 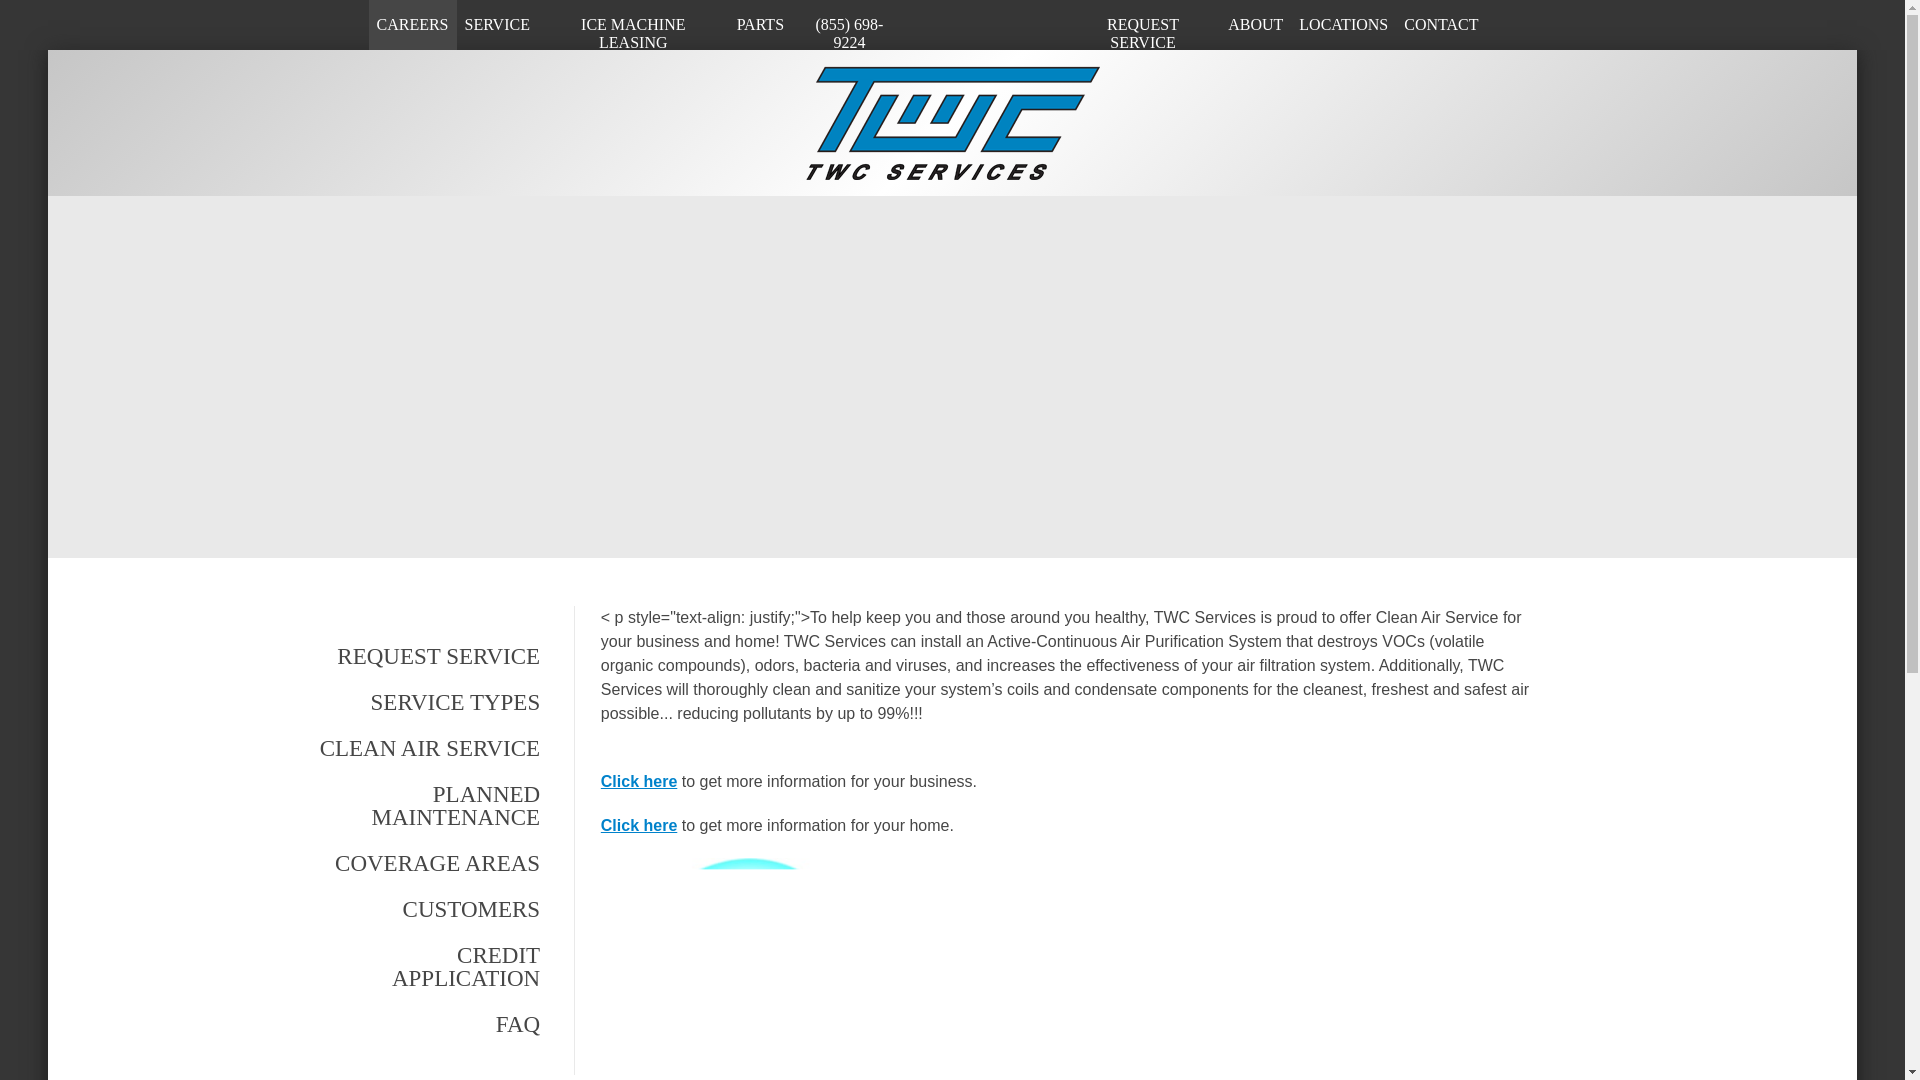 I want to click on REQUEST SERVICE, so click(x=426, y=656).